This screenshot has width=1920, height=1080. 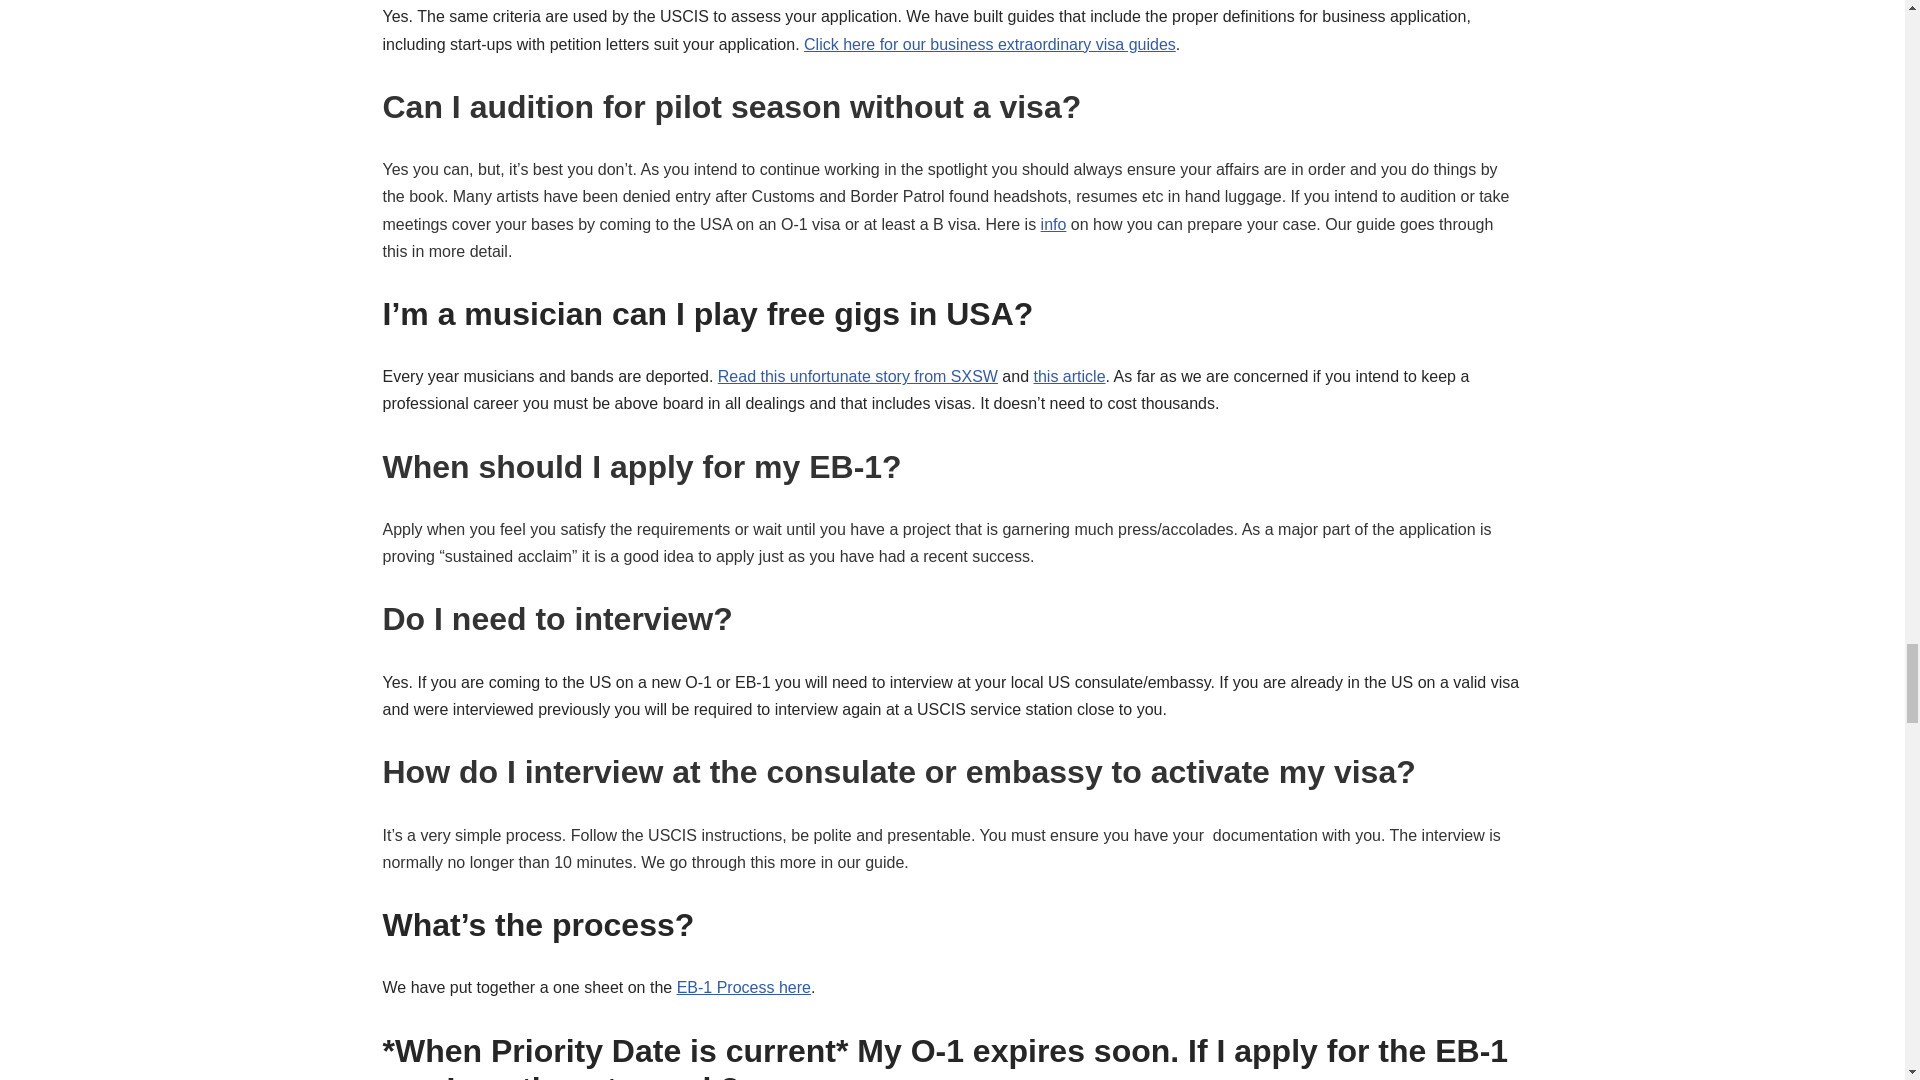 I want to click on this article, so click(x=1070, y=376).